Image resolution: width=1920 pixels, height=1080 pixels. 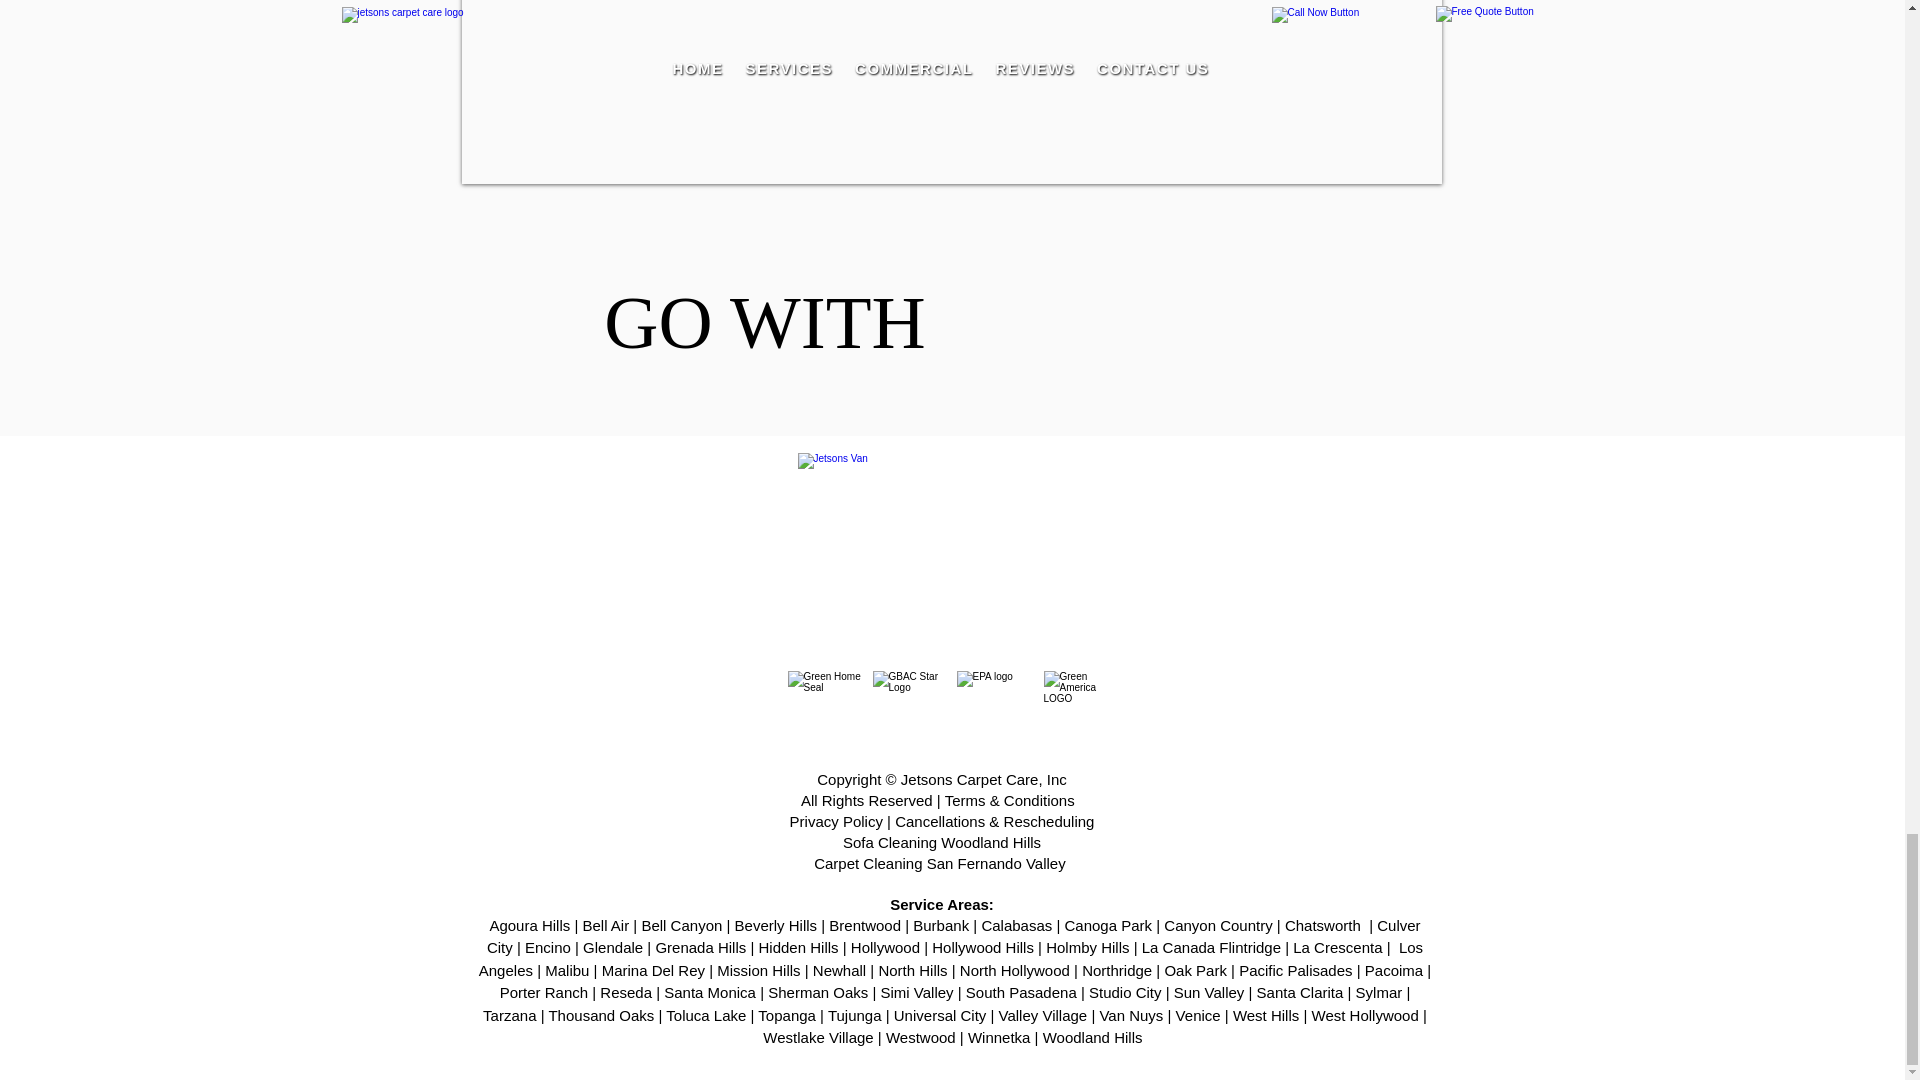 What do you see at coordinates (941, 842) in the screenshot?
I see `Sofa Cleaning Woodland Hills` at bounding box center [941, 842].